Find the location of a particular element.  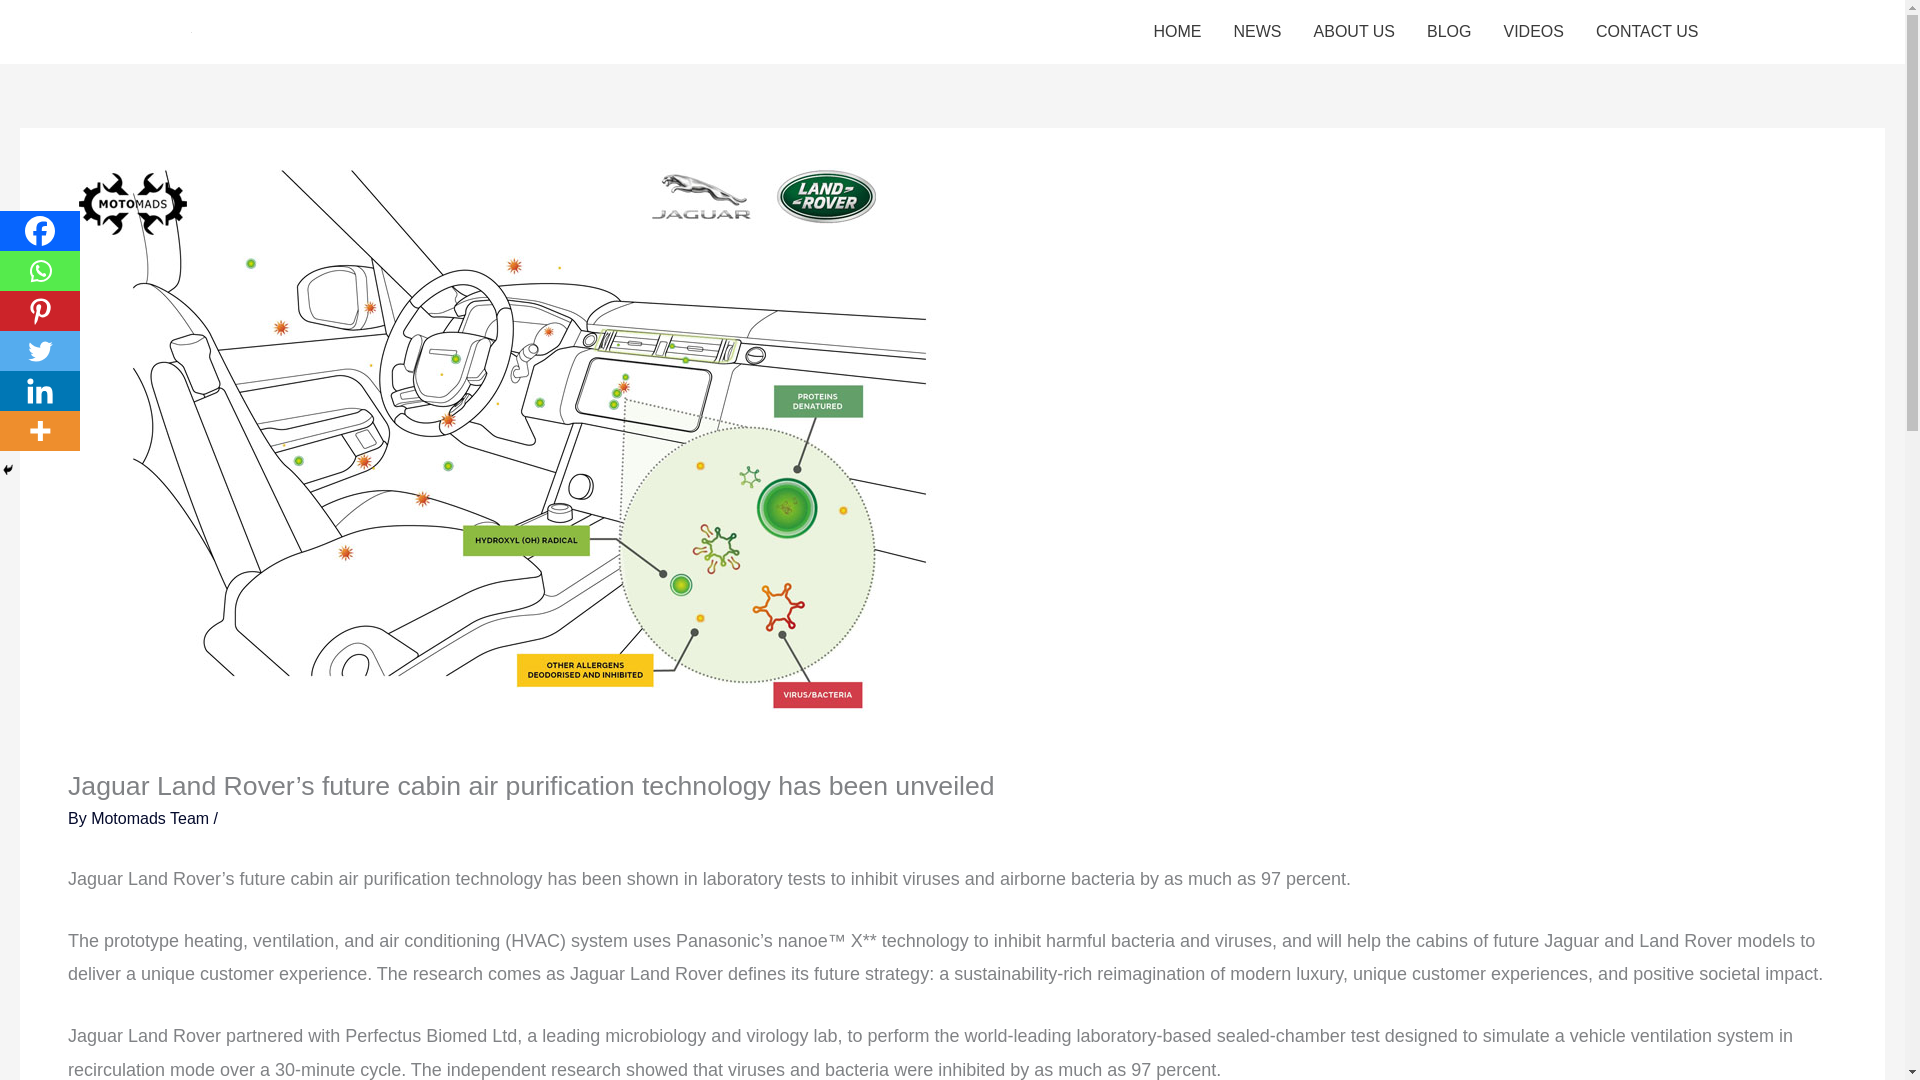

Whatsapp is located at coordinates (40, 270).